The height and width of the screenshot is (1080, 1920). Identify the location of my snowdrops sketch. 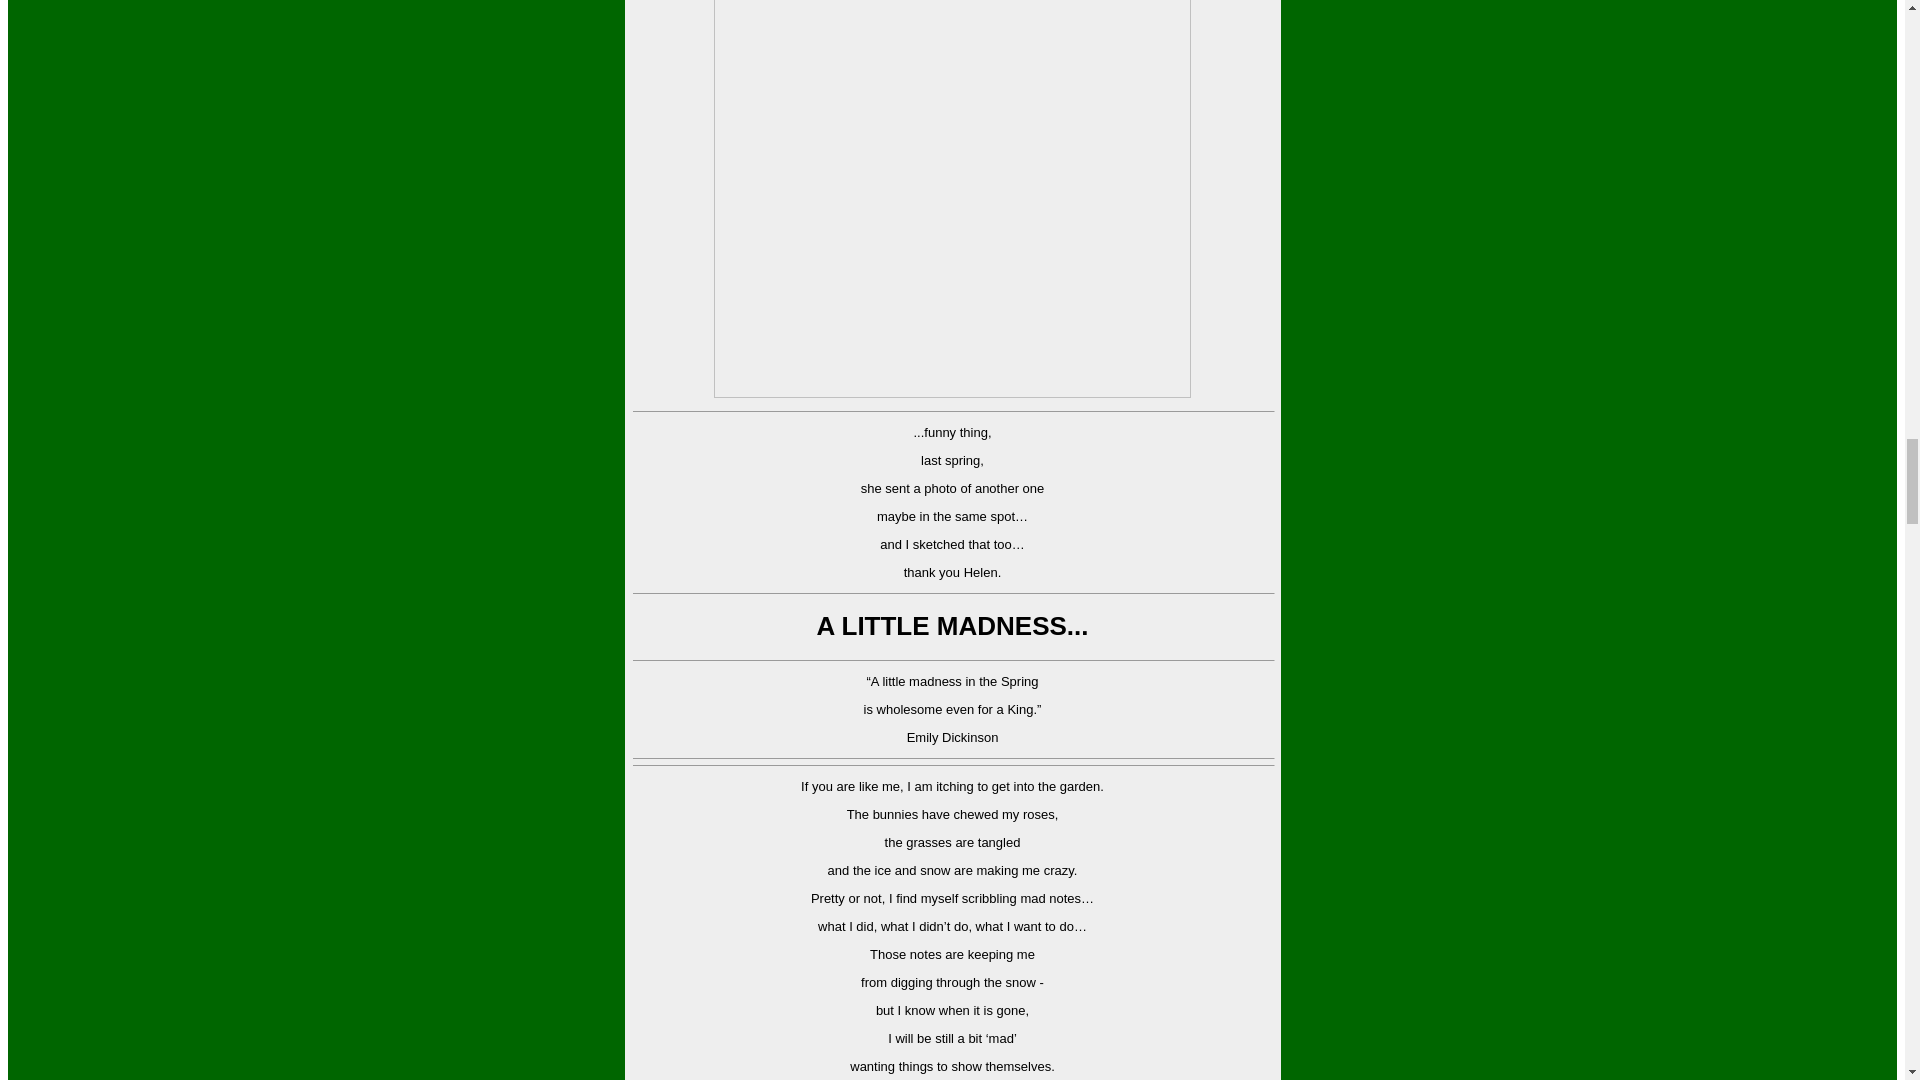
(952, 199).